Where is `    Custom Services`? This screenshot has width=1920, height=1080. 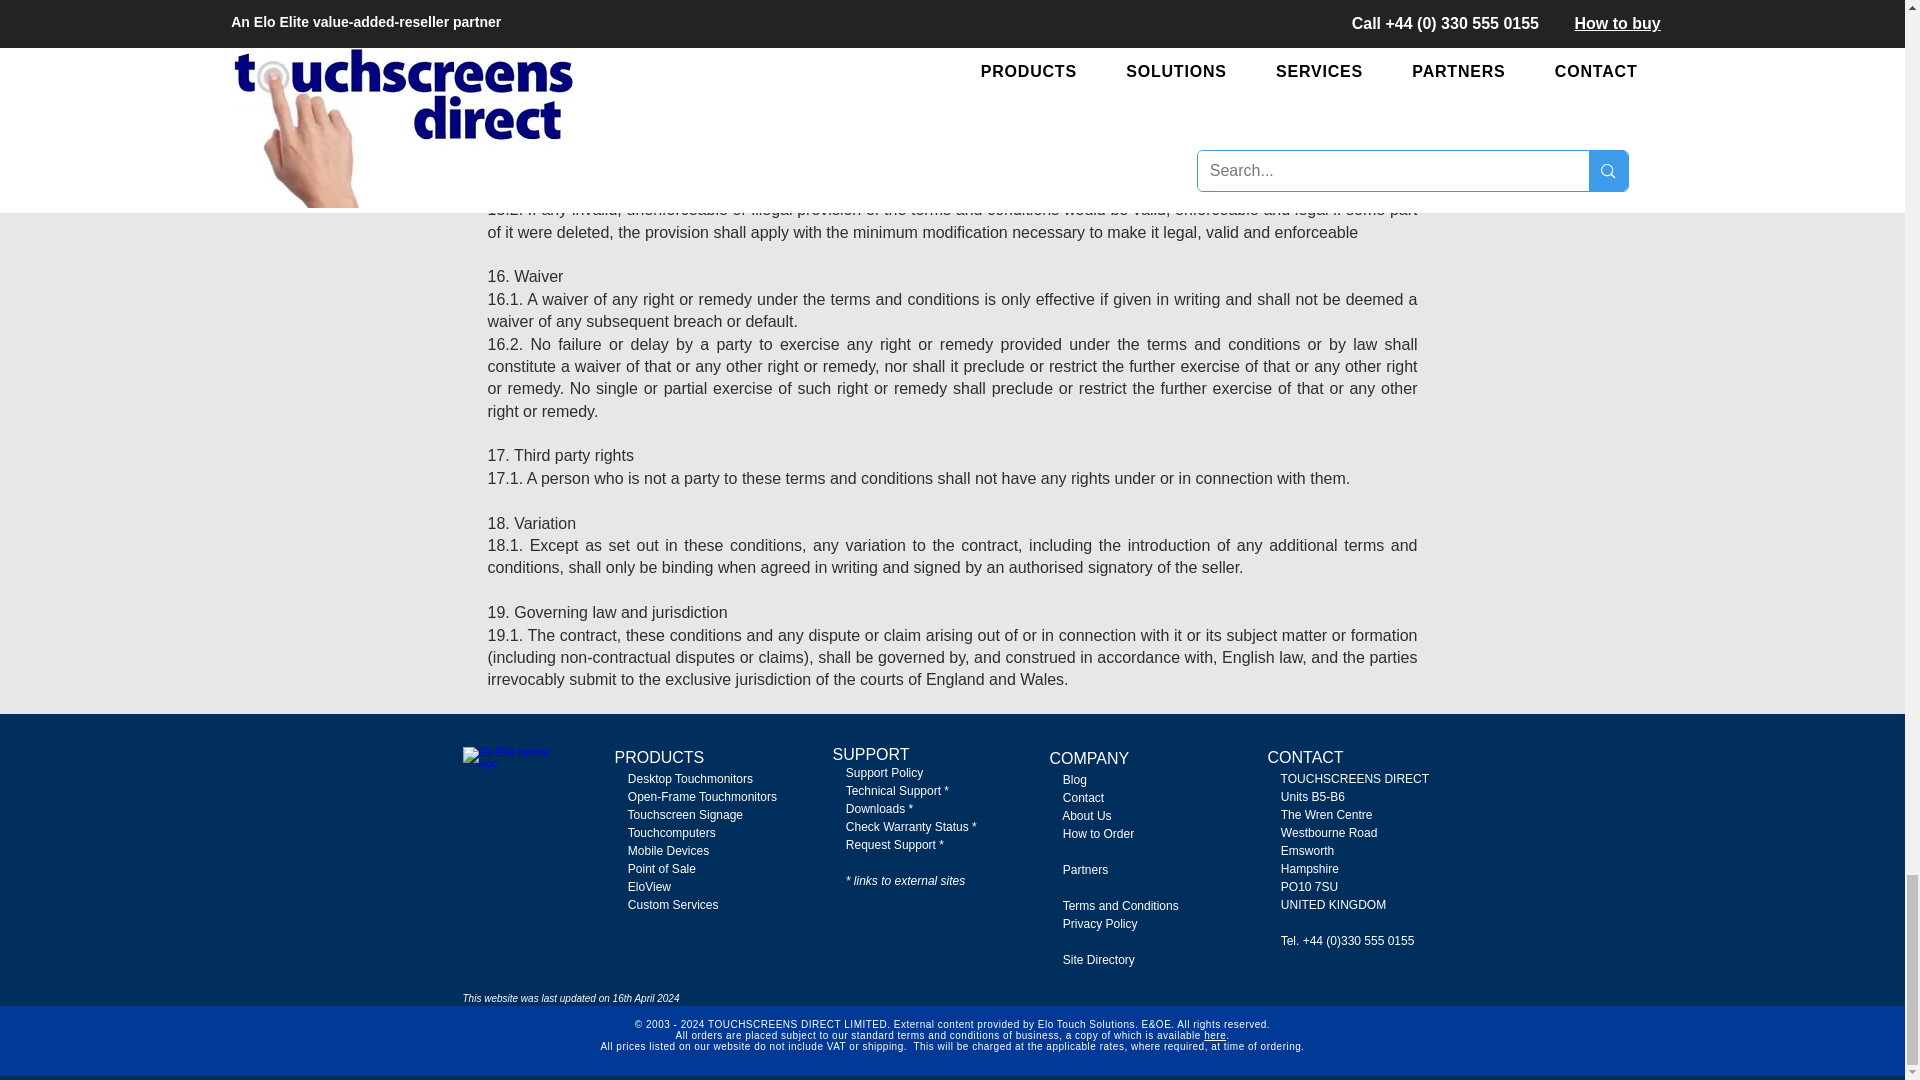     Custom Services is located at coordinates (666, 904).